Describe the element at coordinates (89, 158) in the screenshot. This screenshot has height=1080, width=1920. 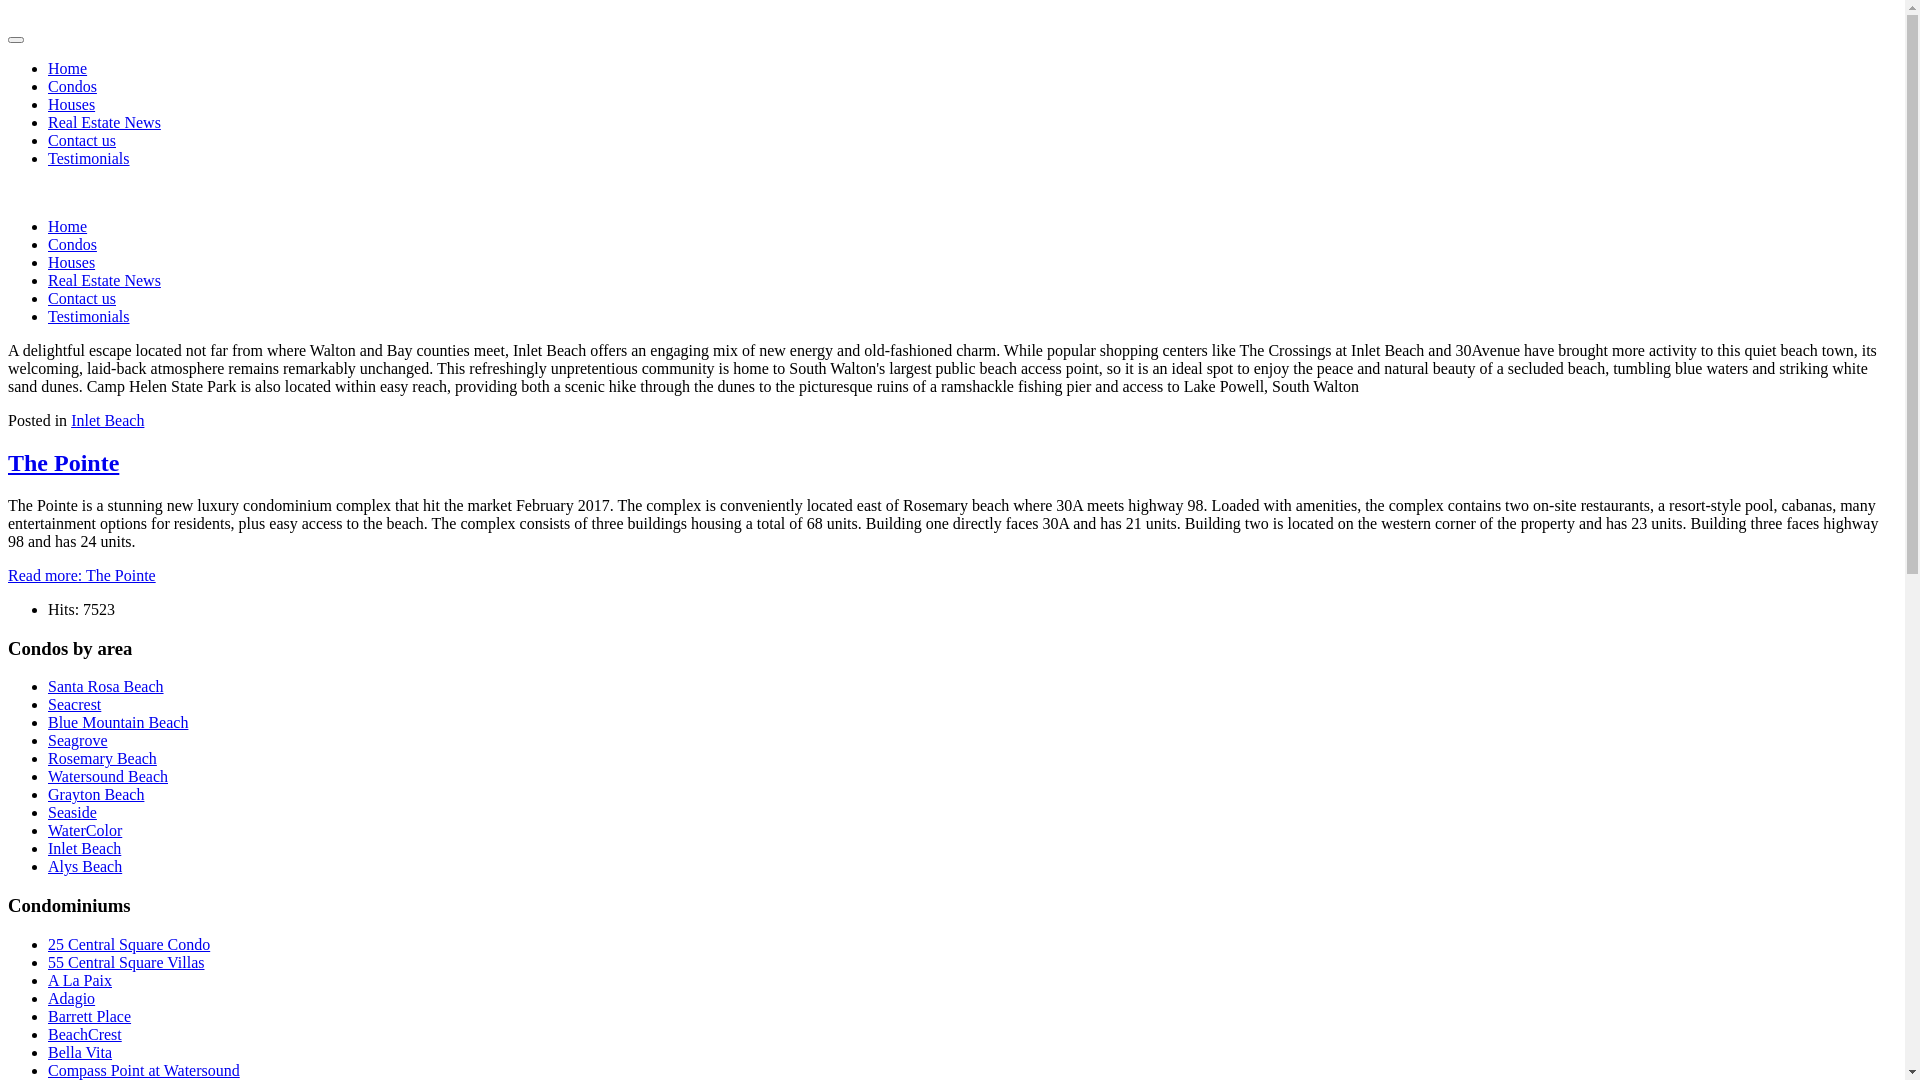
I see `Testimonials` at that location.